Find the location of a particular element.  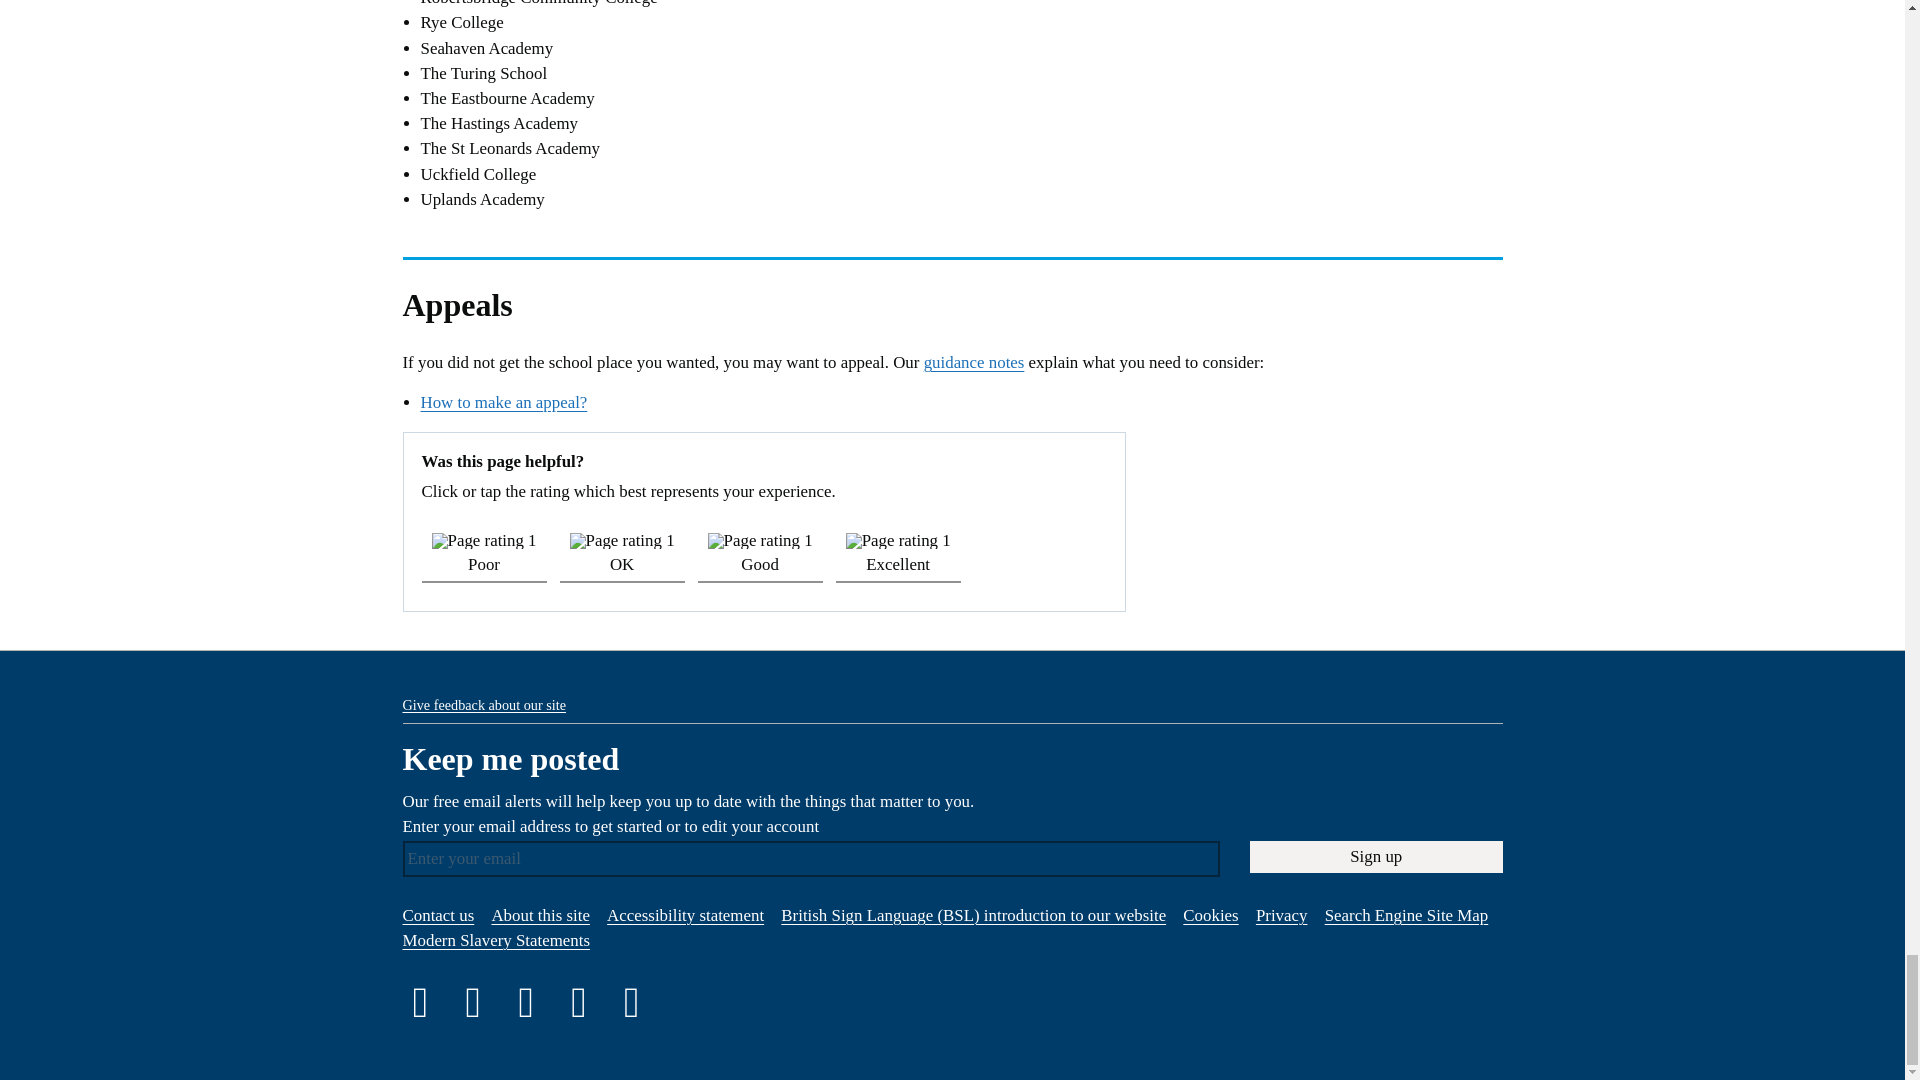

How to make an appeal? is located at coordinates (504, 402).